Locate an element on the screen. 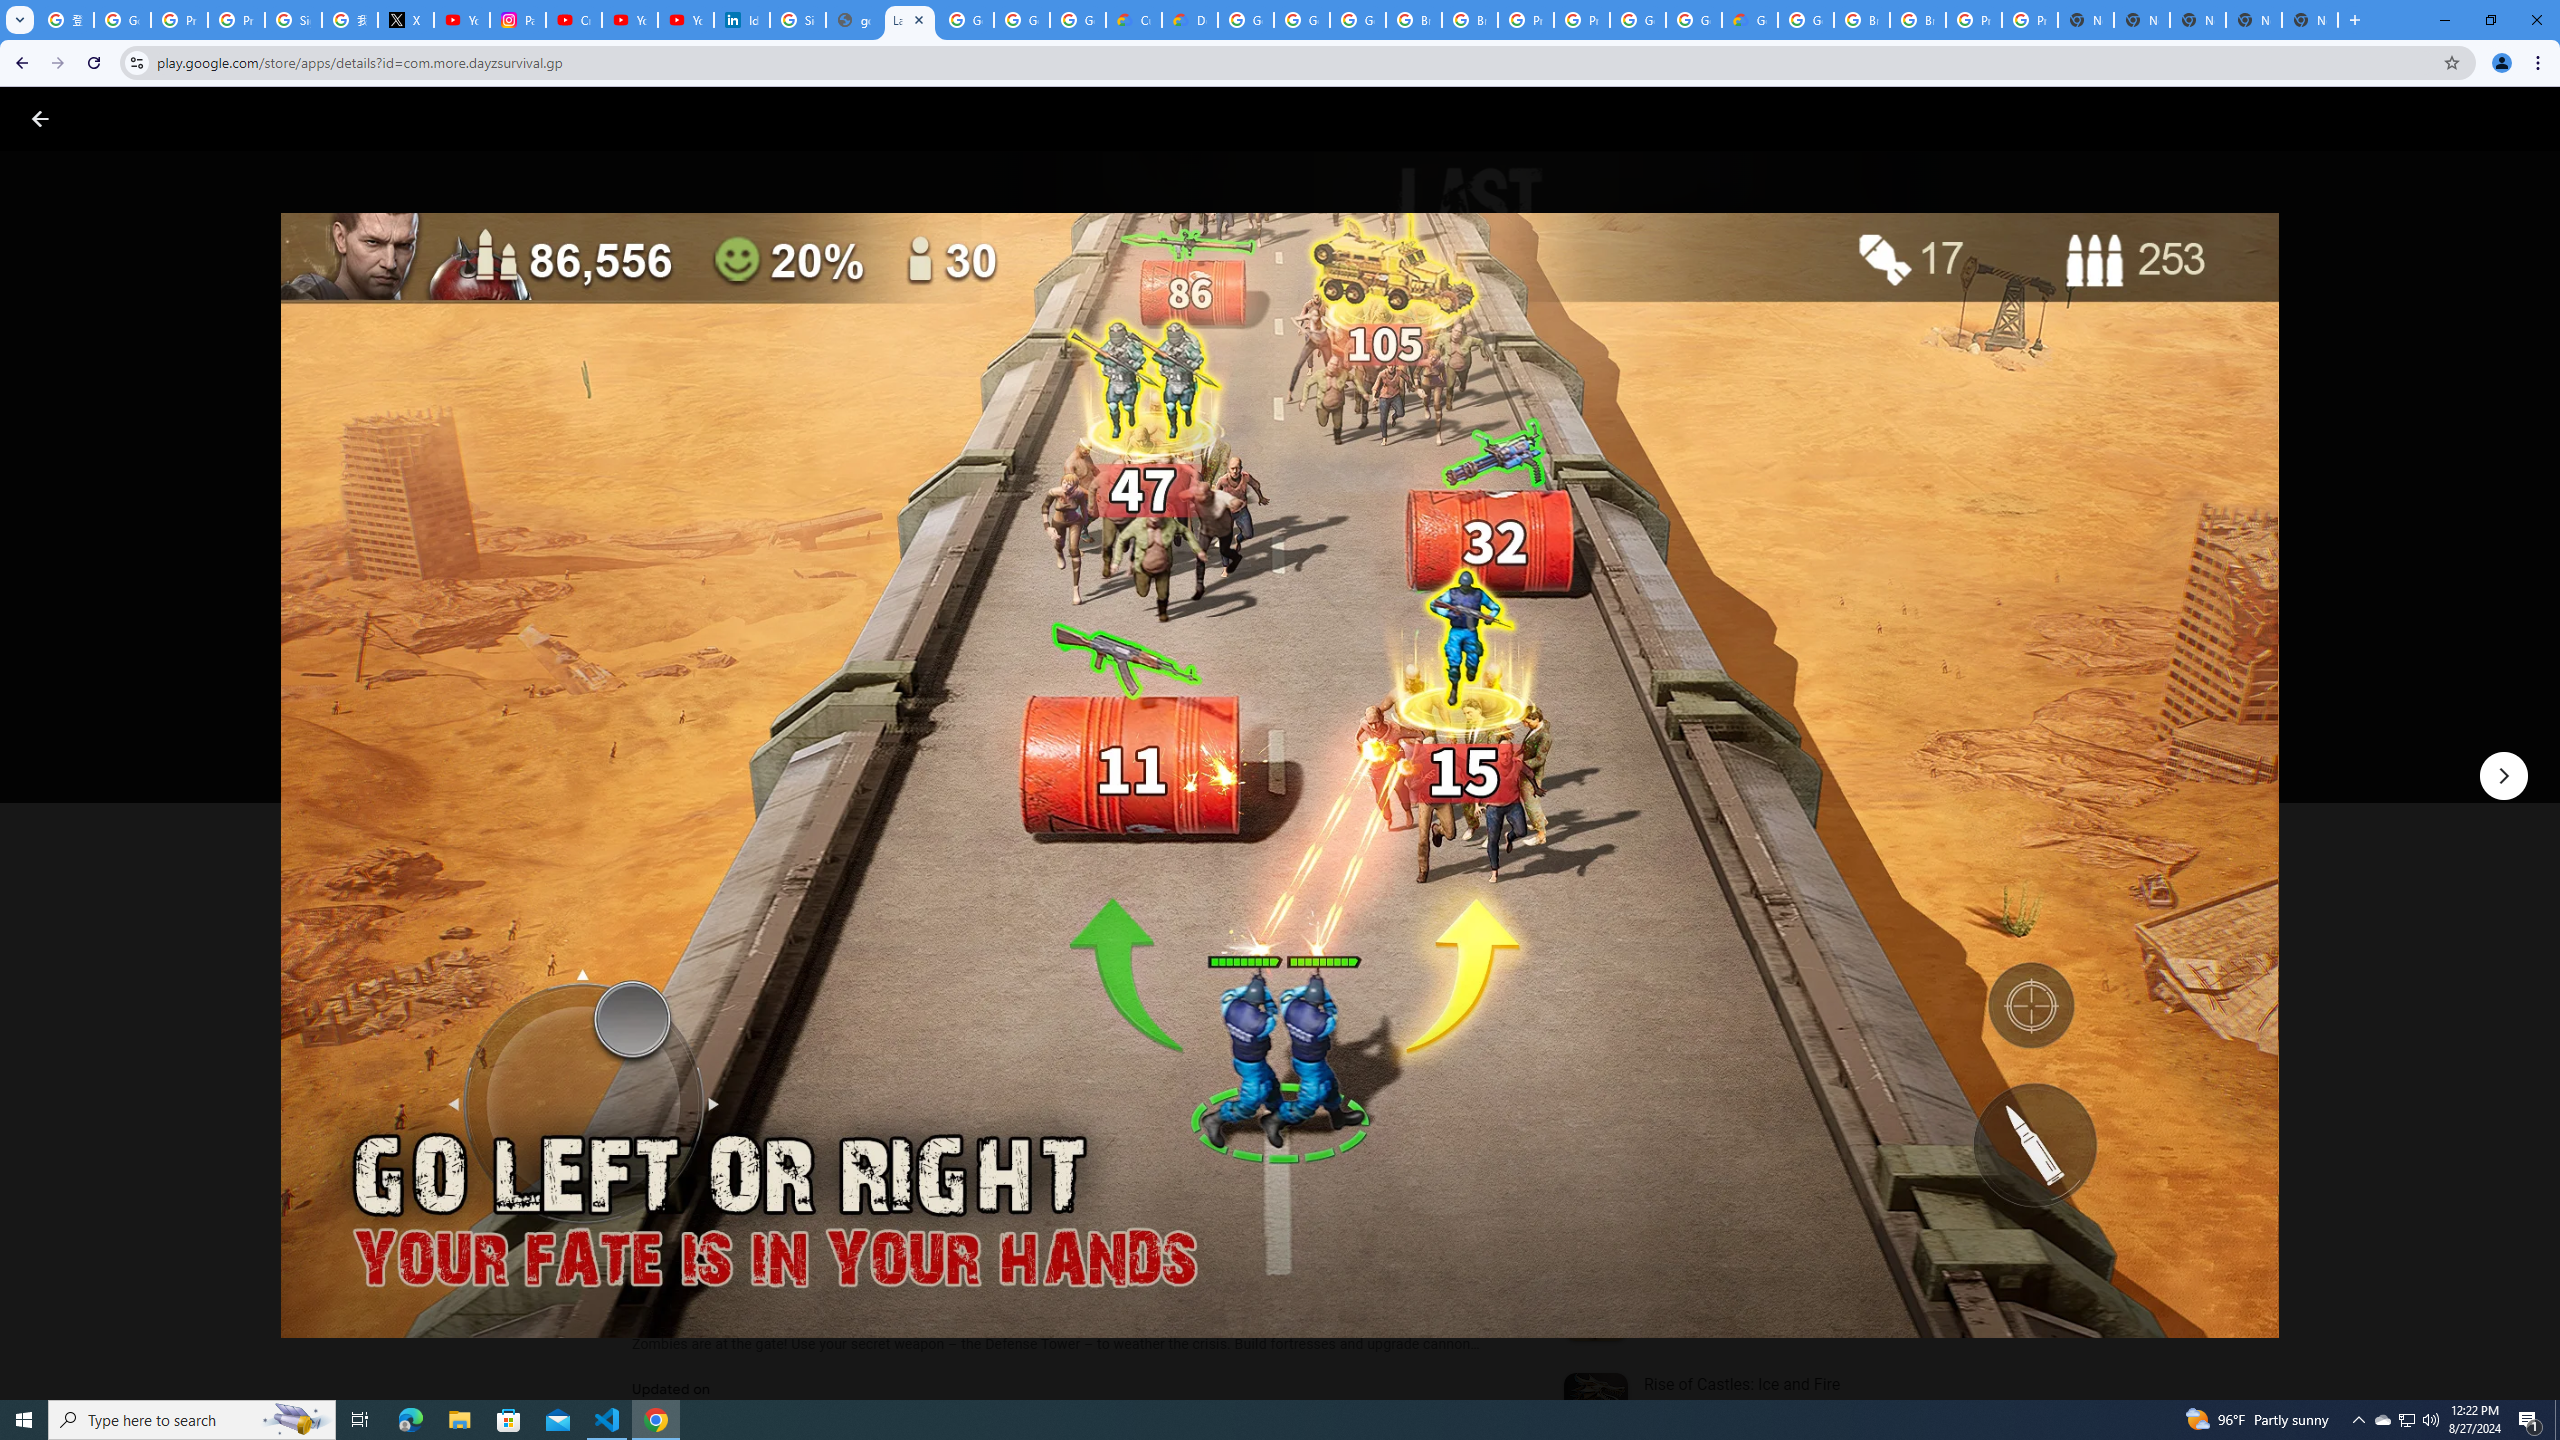 This screenshot has height=1440, width=2560. Google Cloud Platform is located at coordinates (1693, 20).